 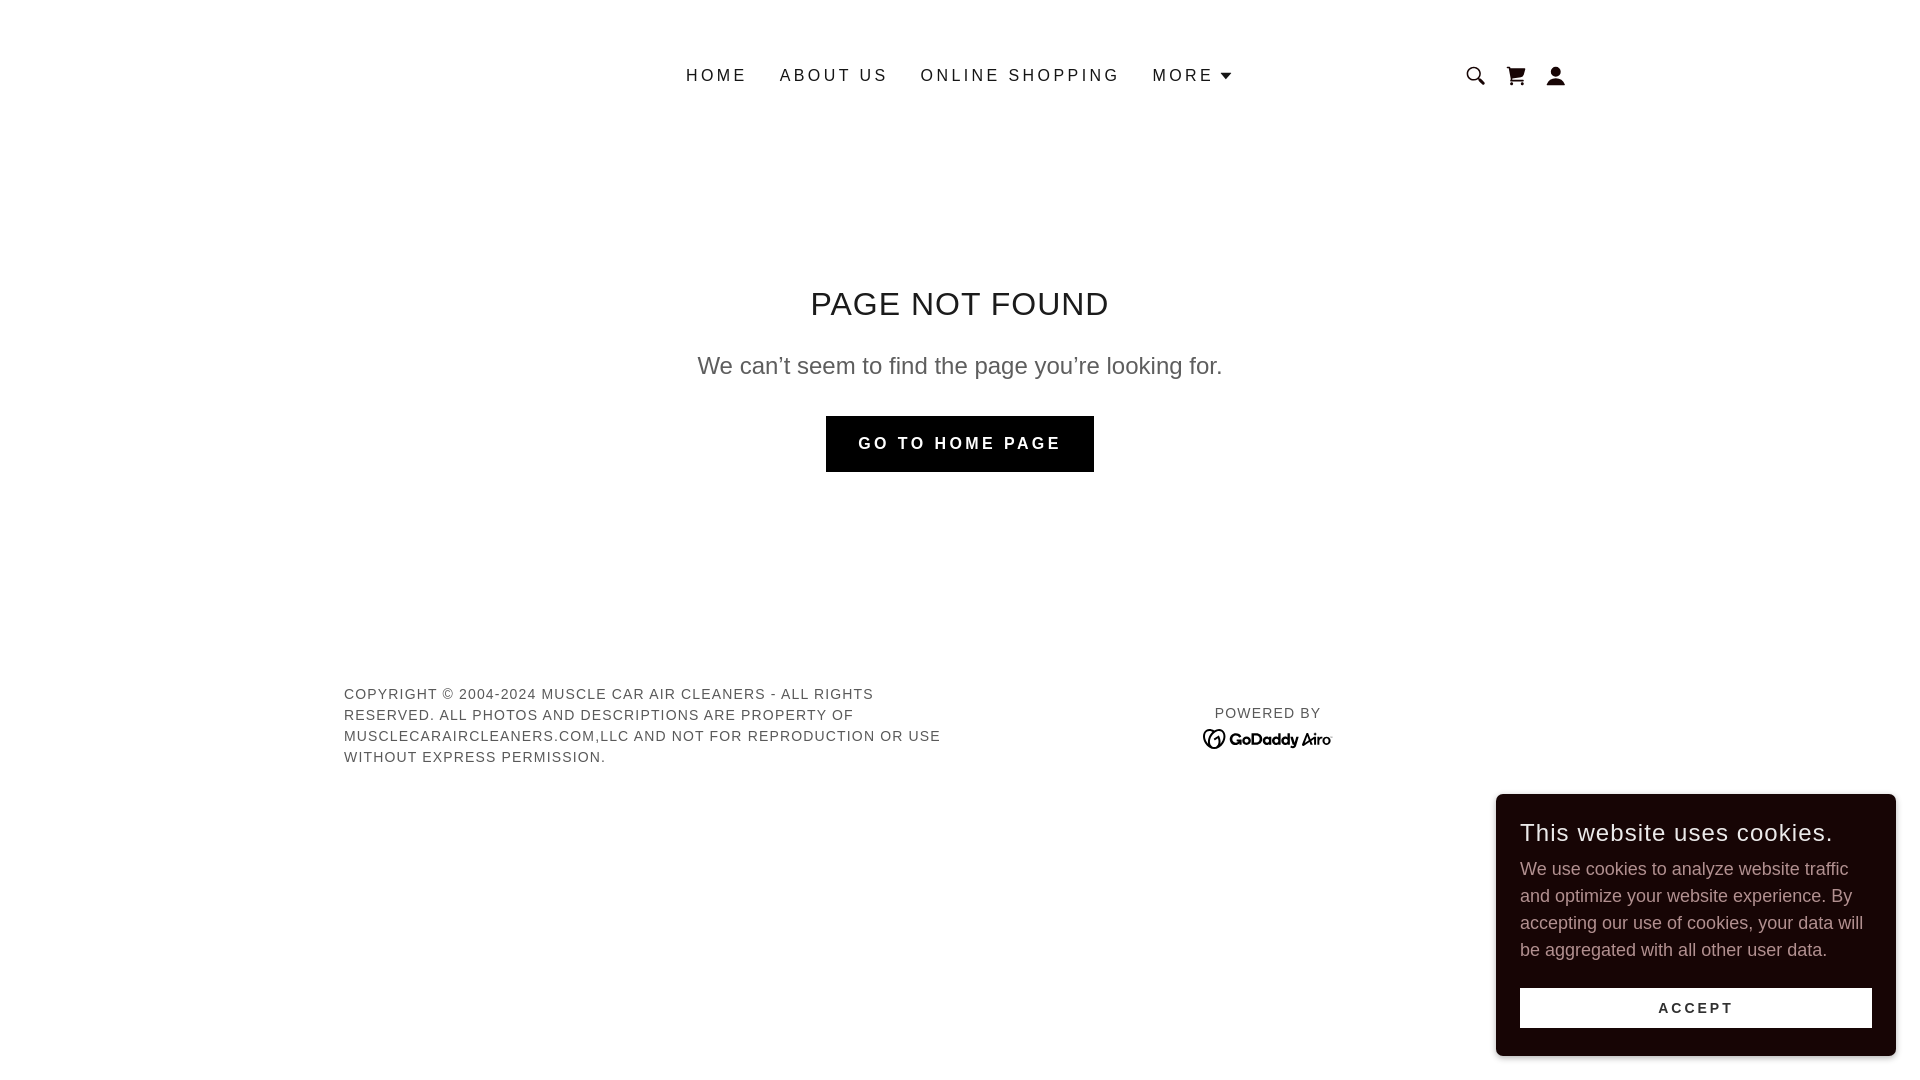 What do you see at coordinates (1193, 75) in the screenshot?
I see `MORE` at bounding box center [1193, 75].